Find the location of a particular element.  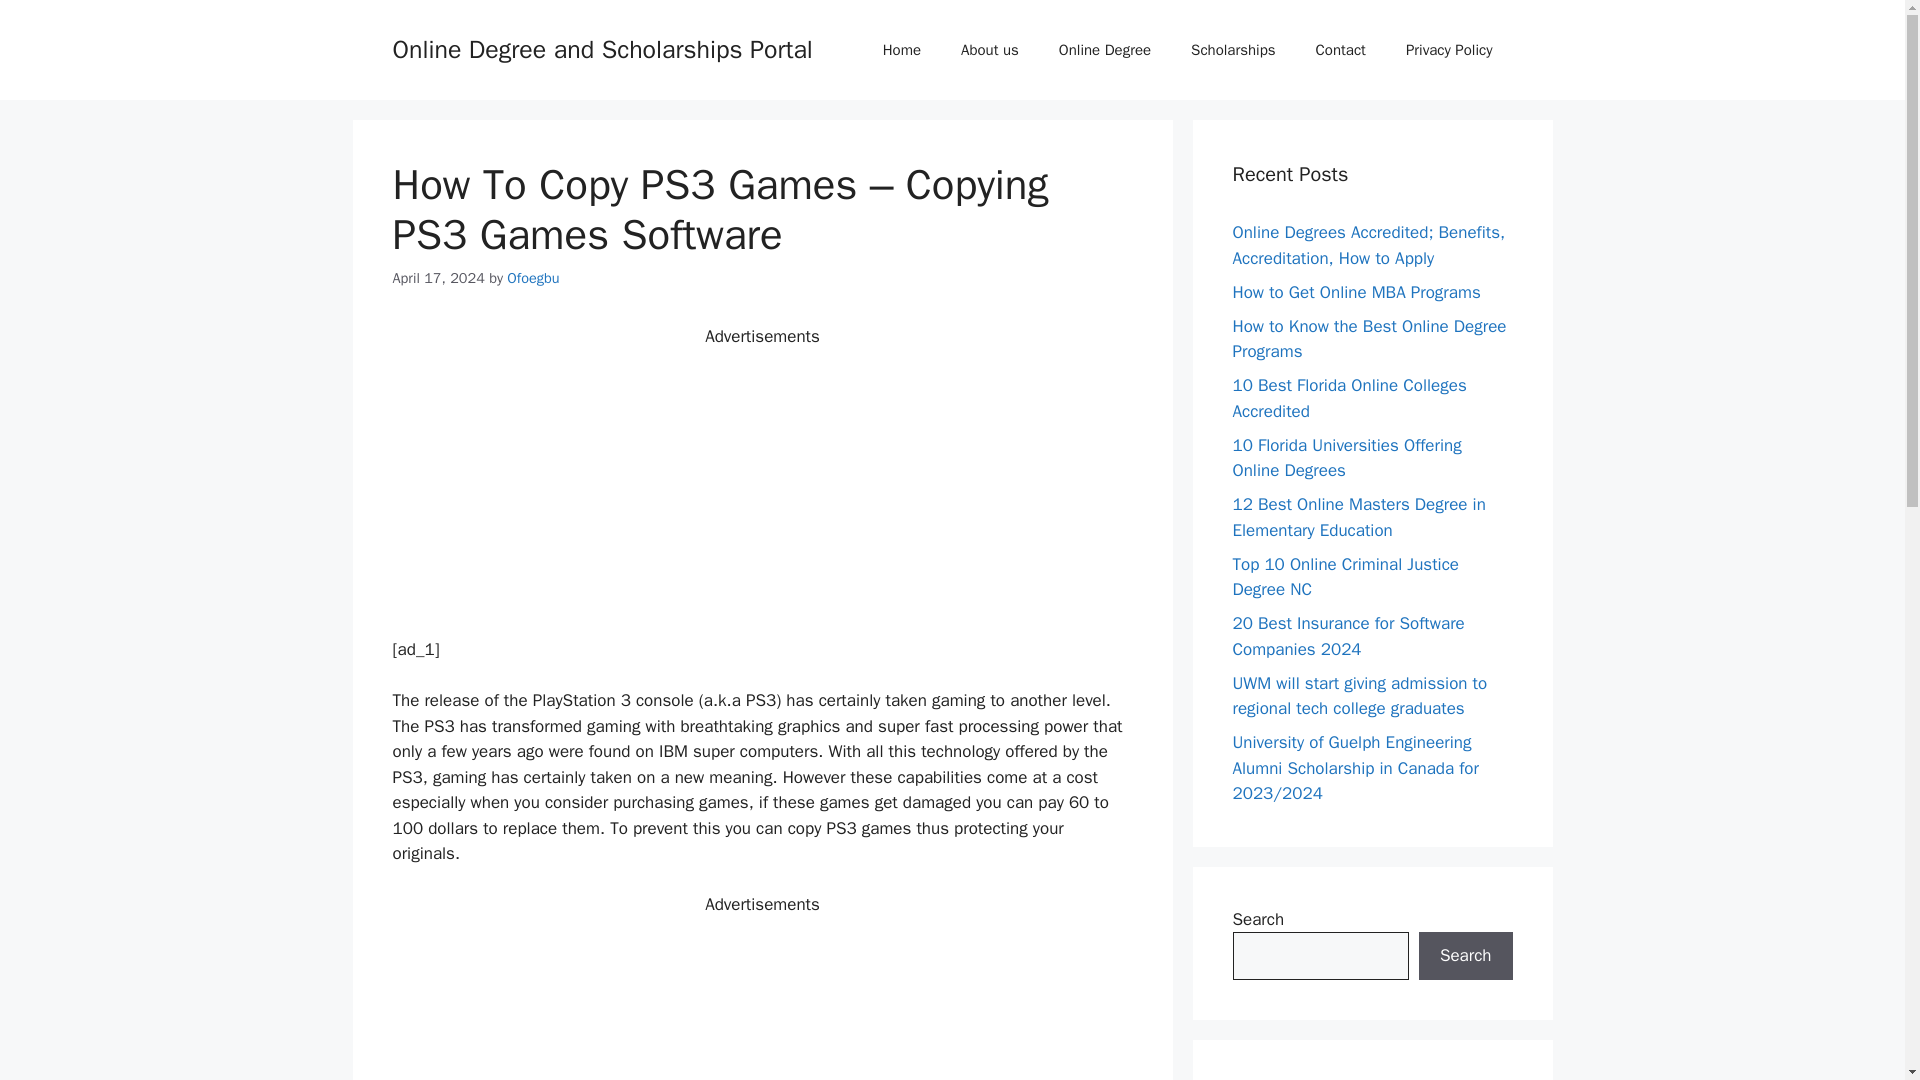

12 Best Online Masters Degree in Elementary Education is located at coordinates (1358, 517).